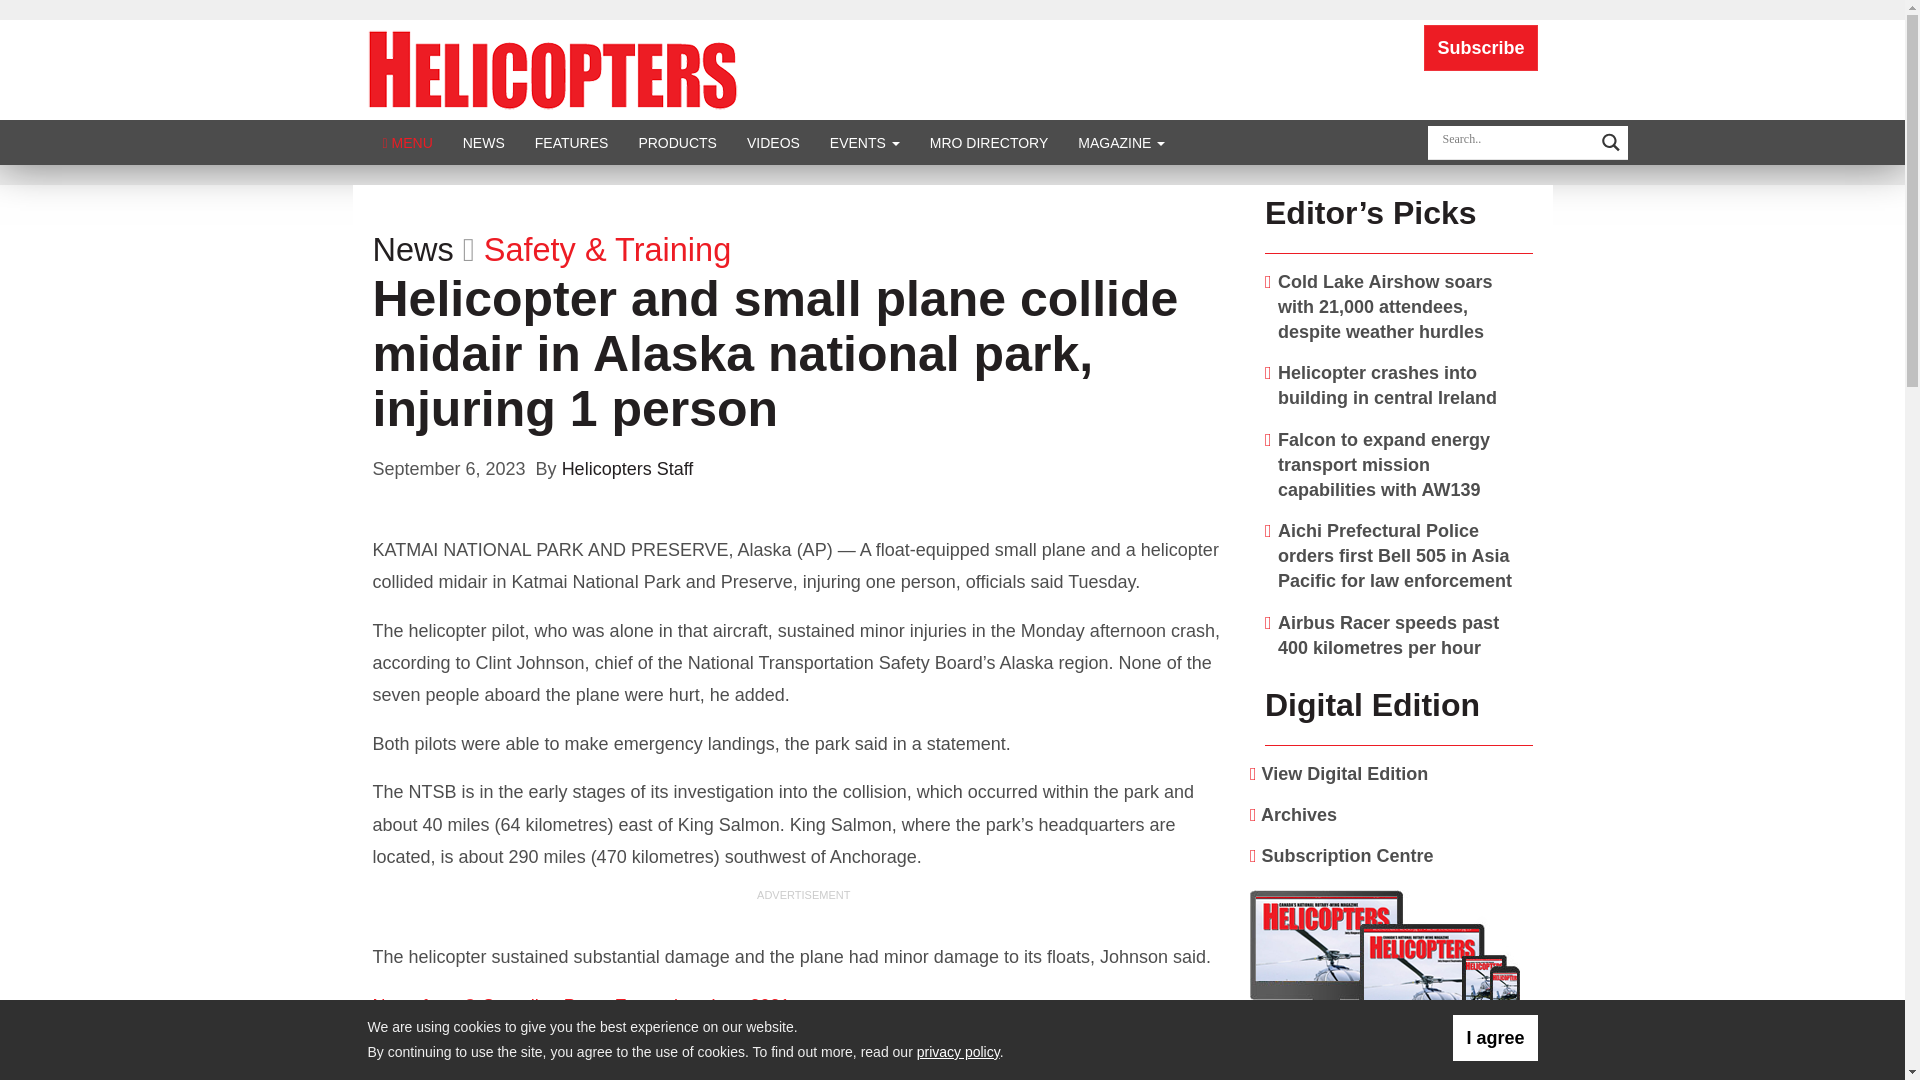 Image resolution: width=1920 pixels, height=1080 pixels. Describe the element at coordinates (864, 142) in the screenshot. I see `EVENTS` at that location.